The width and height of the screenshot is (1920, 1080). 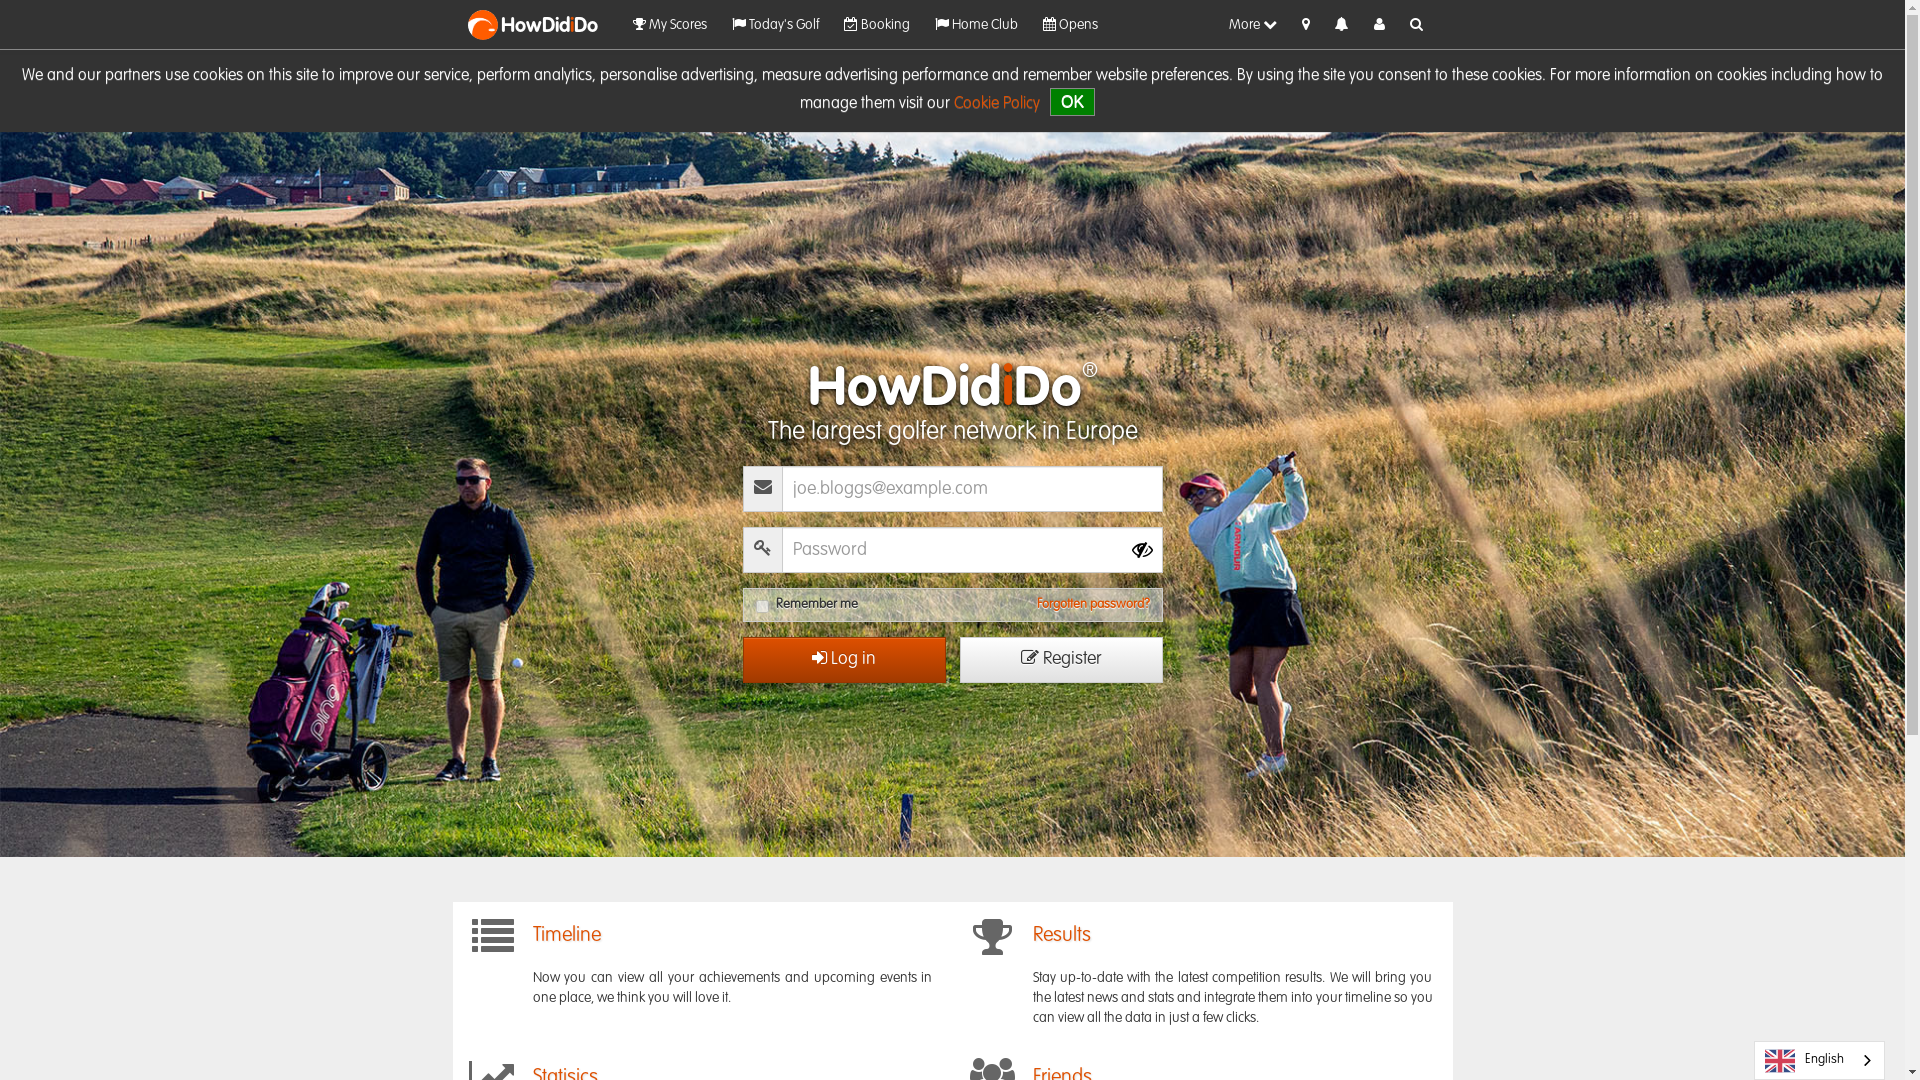 I want to click on Book and play, so click(x=876, y=25).